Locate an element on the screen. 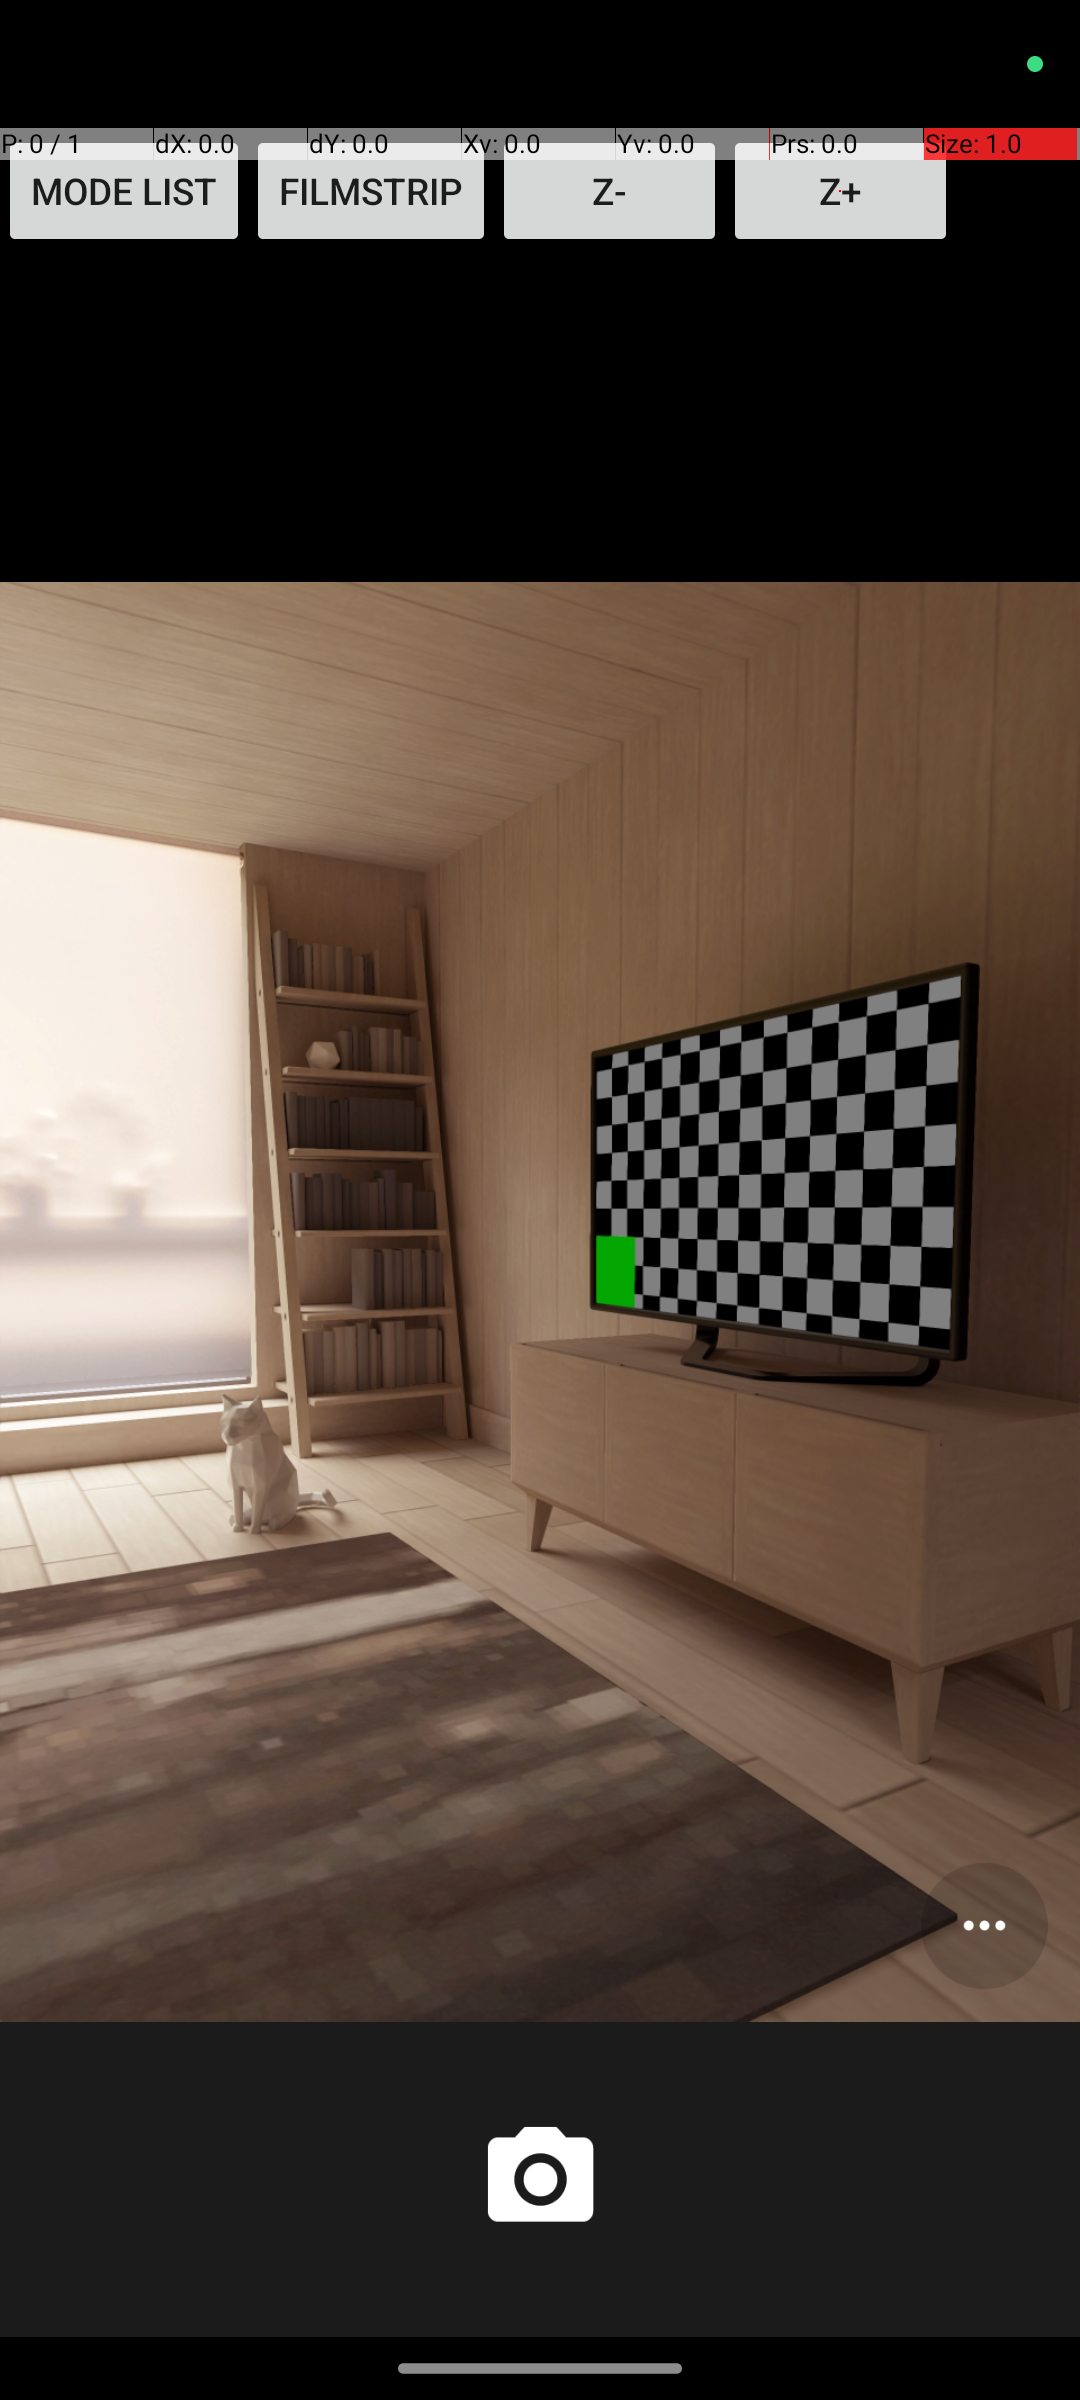 The height and width of the screenshot is (2400, 1080). FILMSTRIP is located at coordinates (371, 191).